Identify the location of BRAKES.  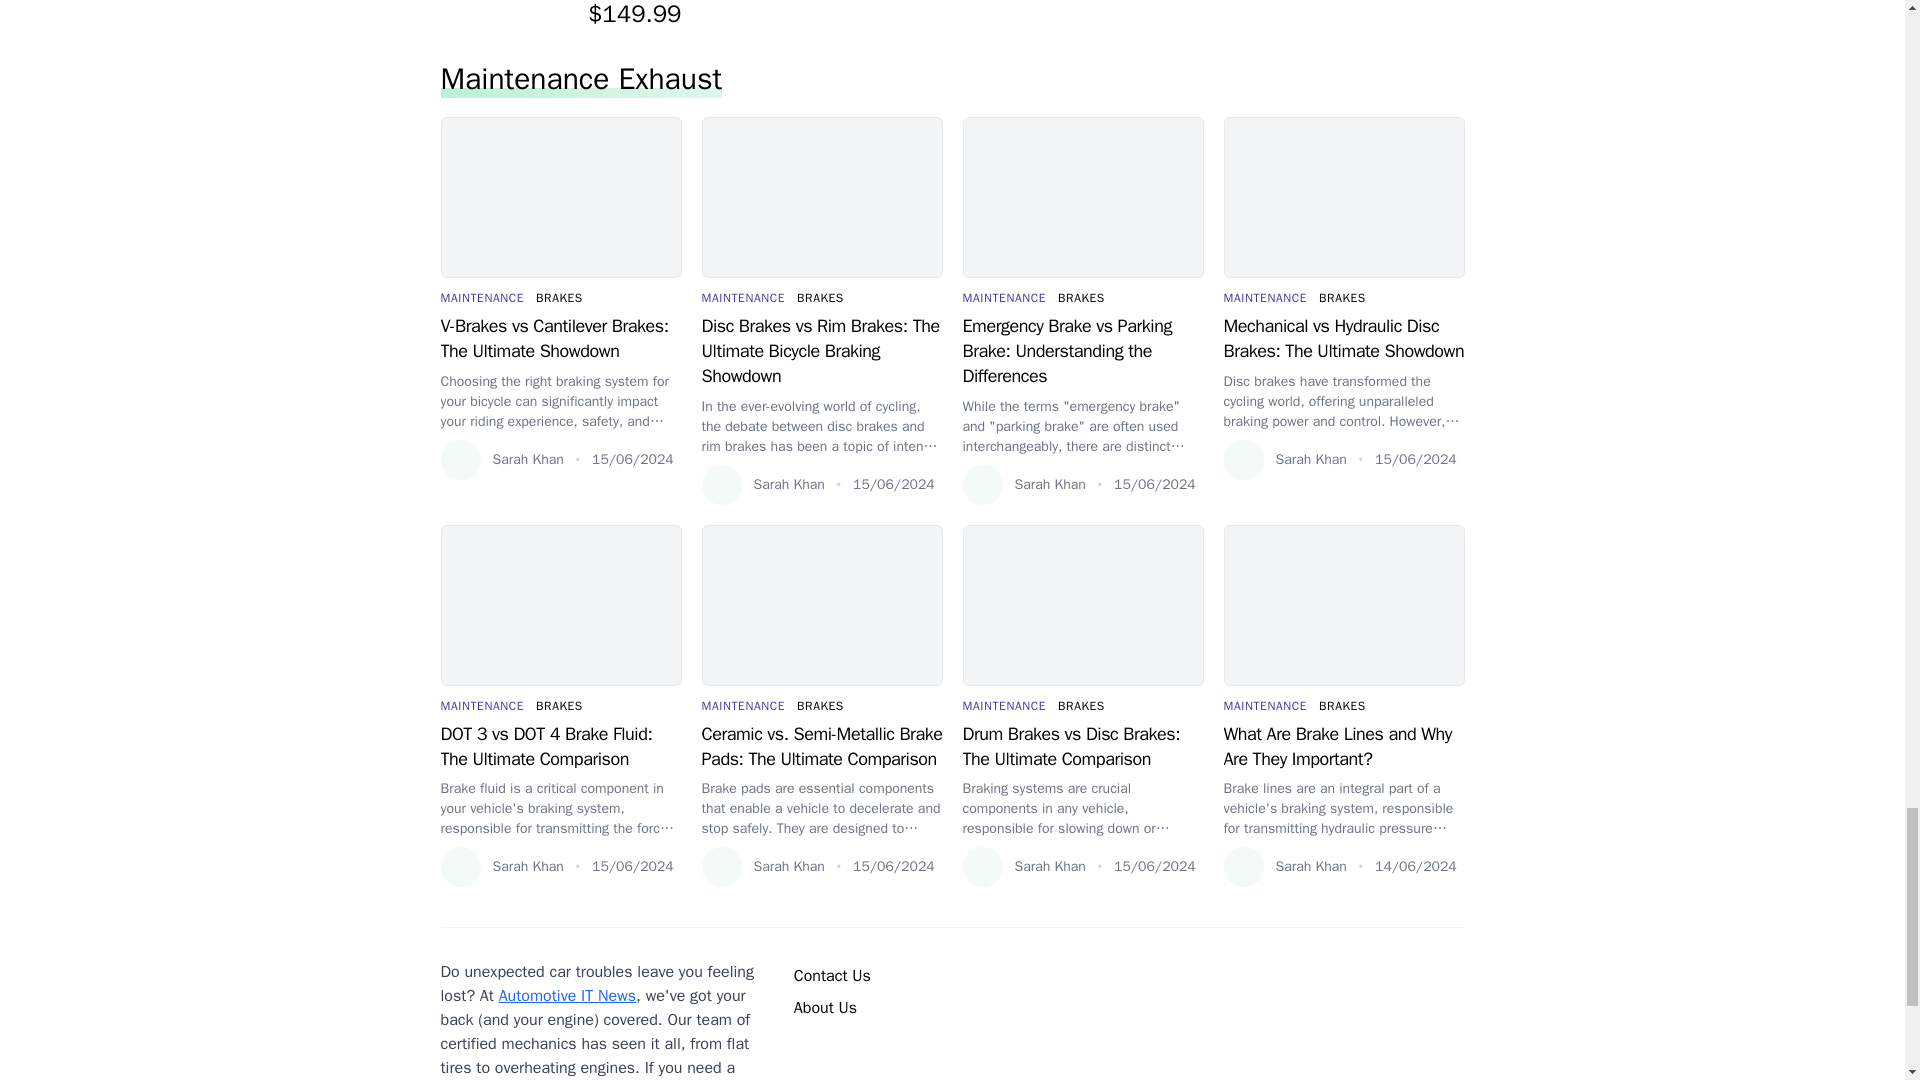
(820, 298).